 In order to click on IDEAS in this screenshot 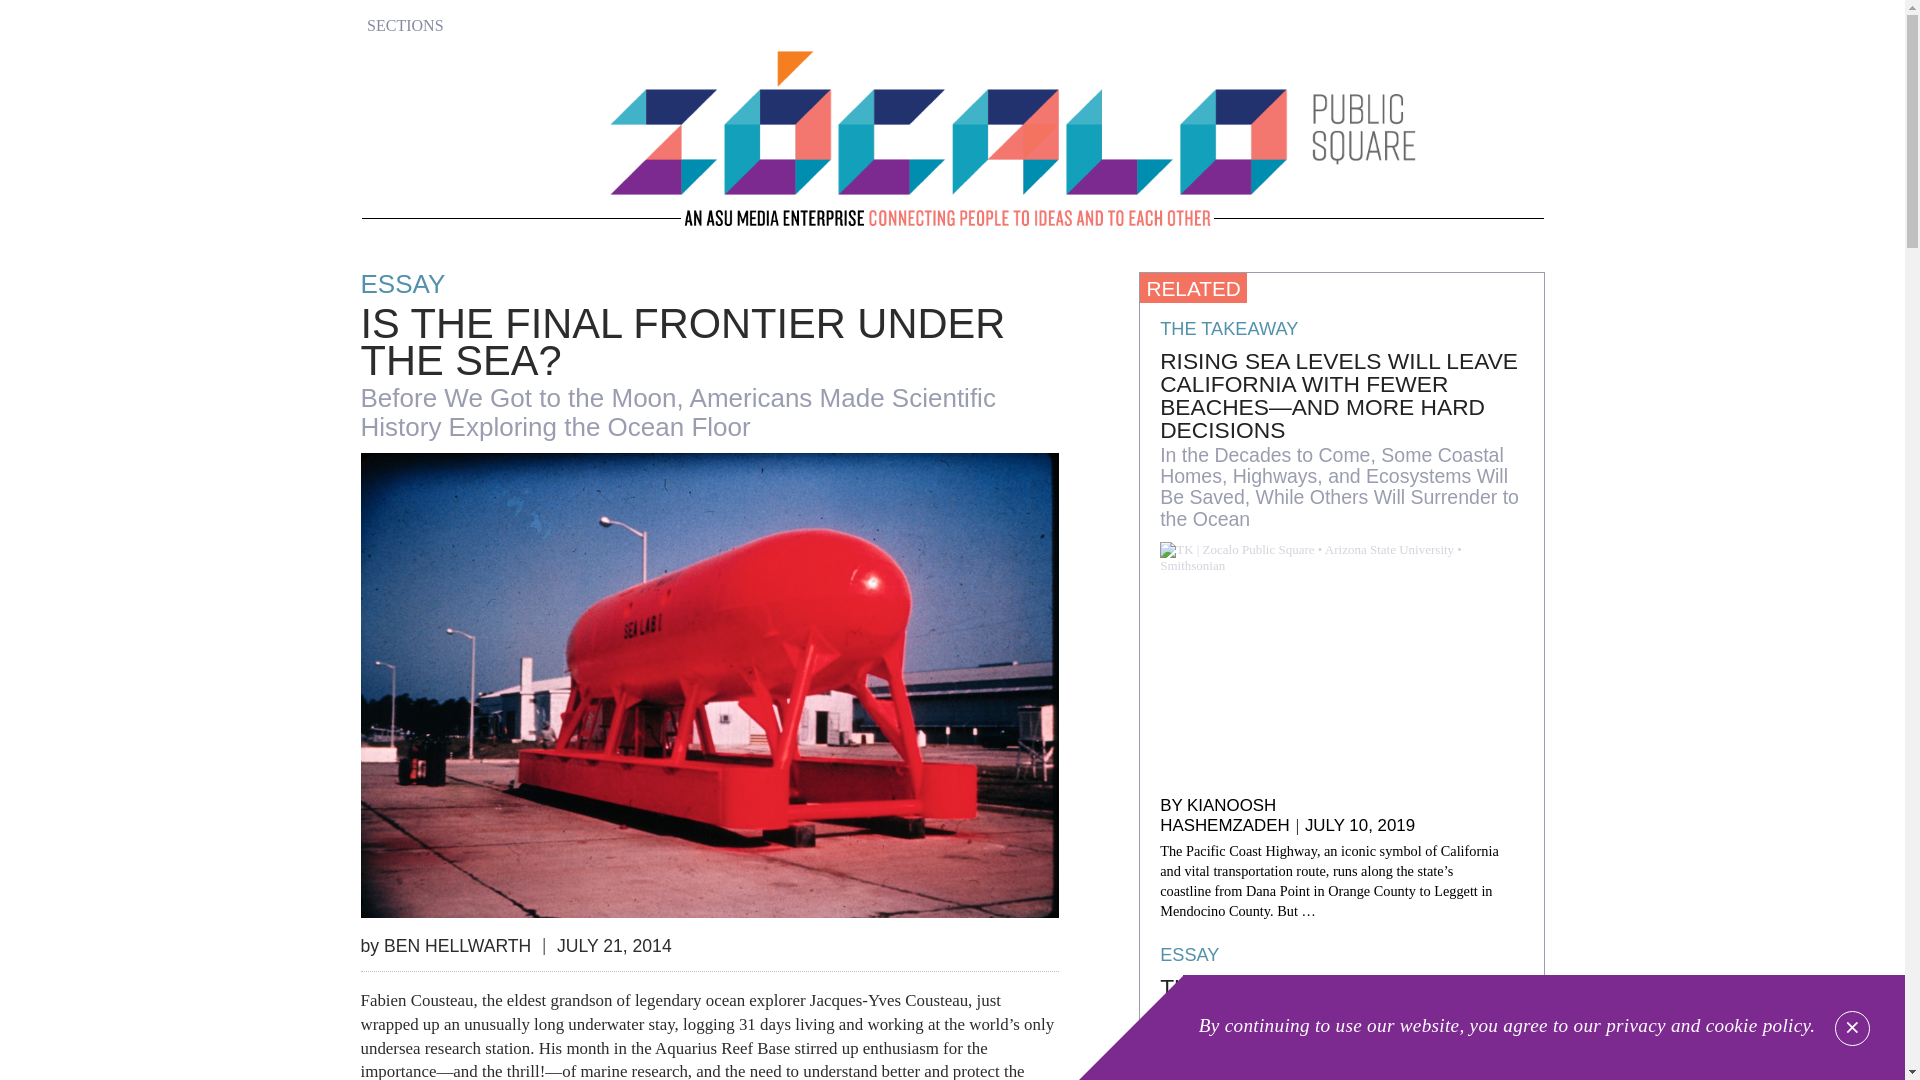, I will do `click(419, 113)`.